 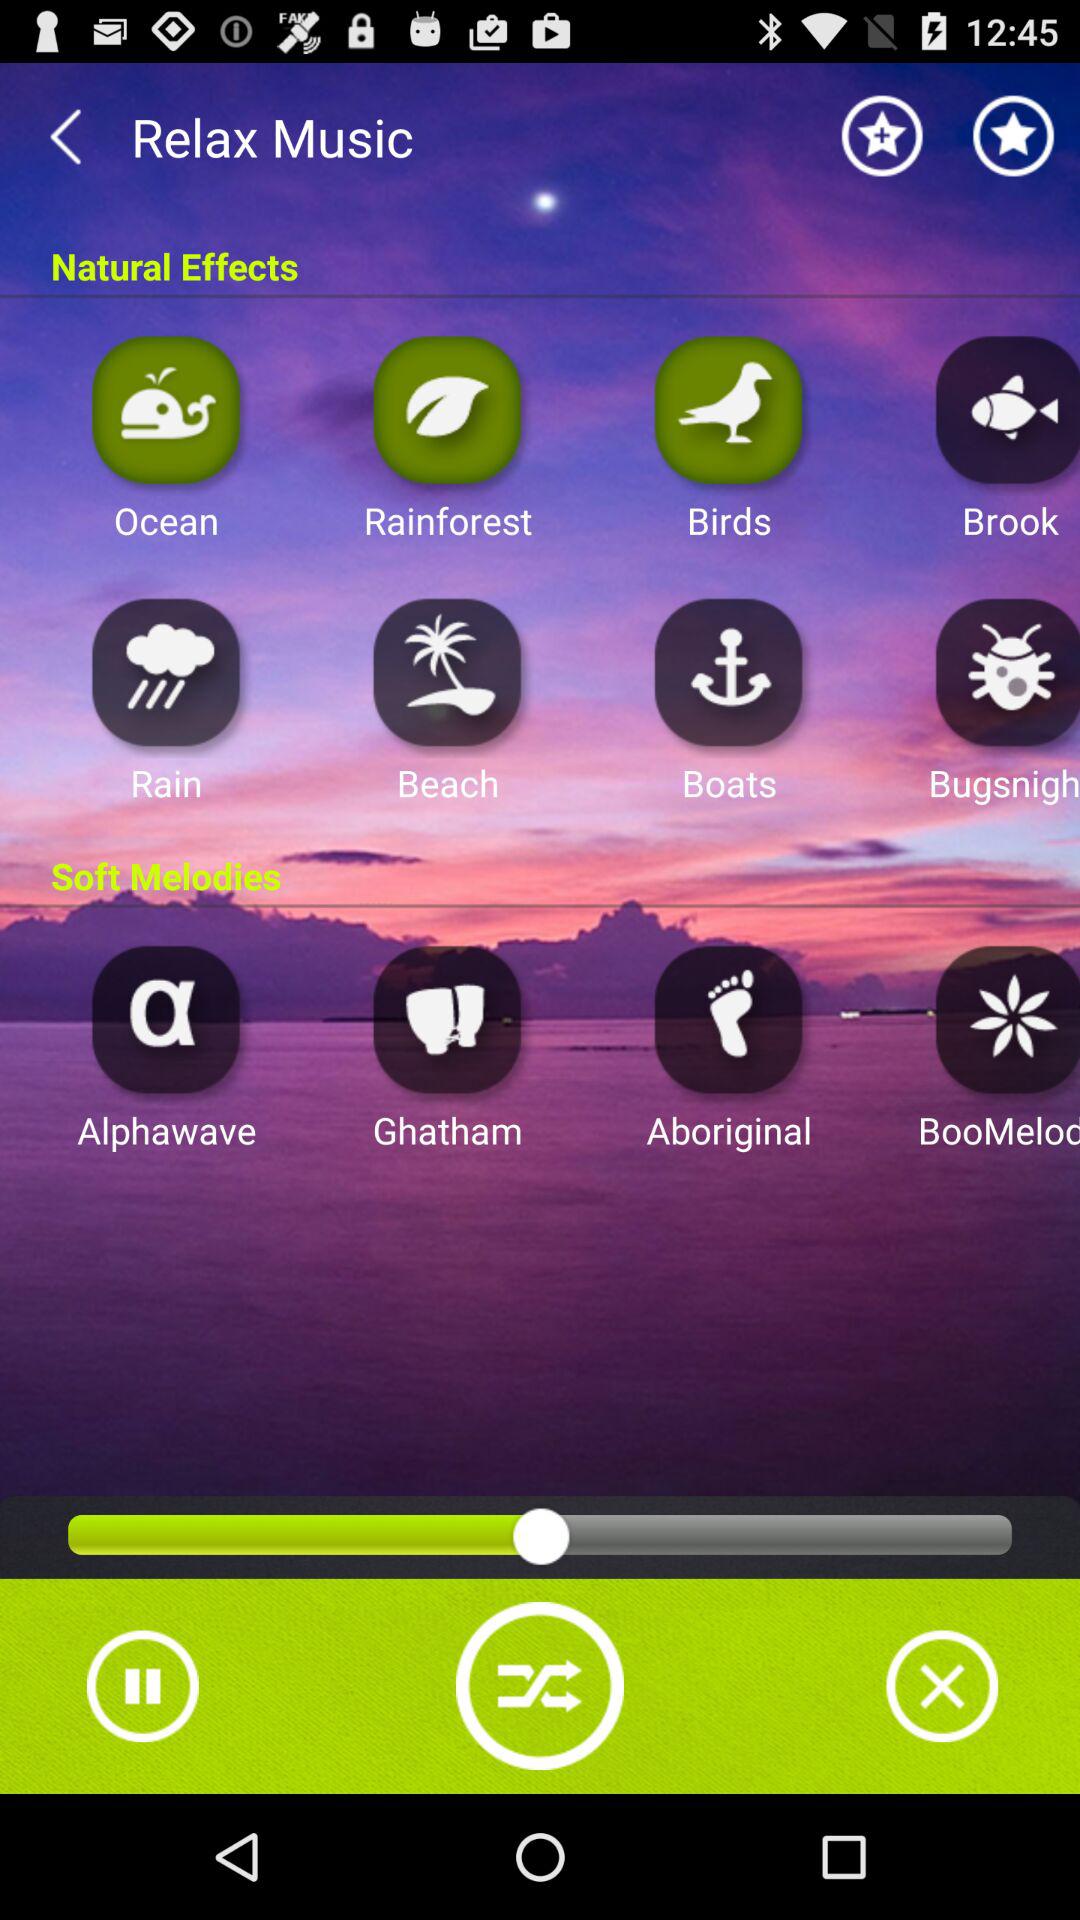 I want to click on shuffle music, so click(x=540, y=1686).